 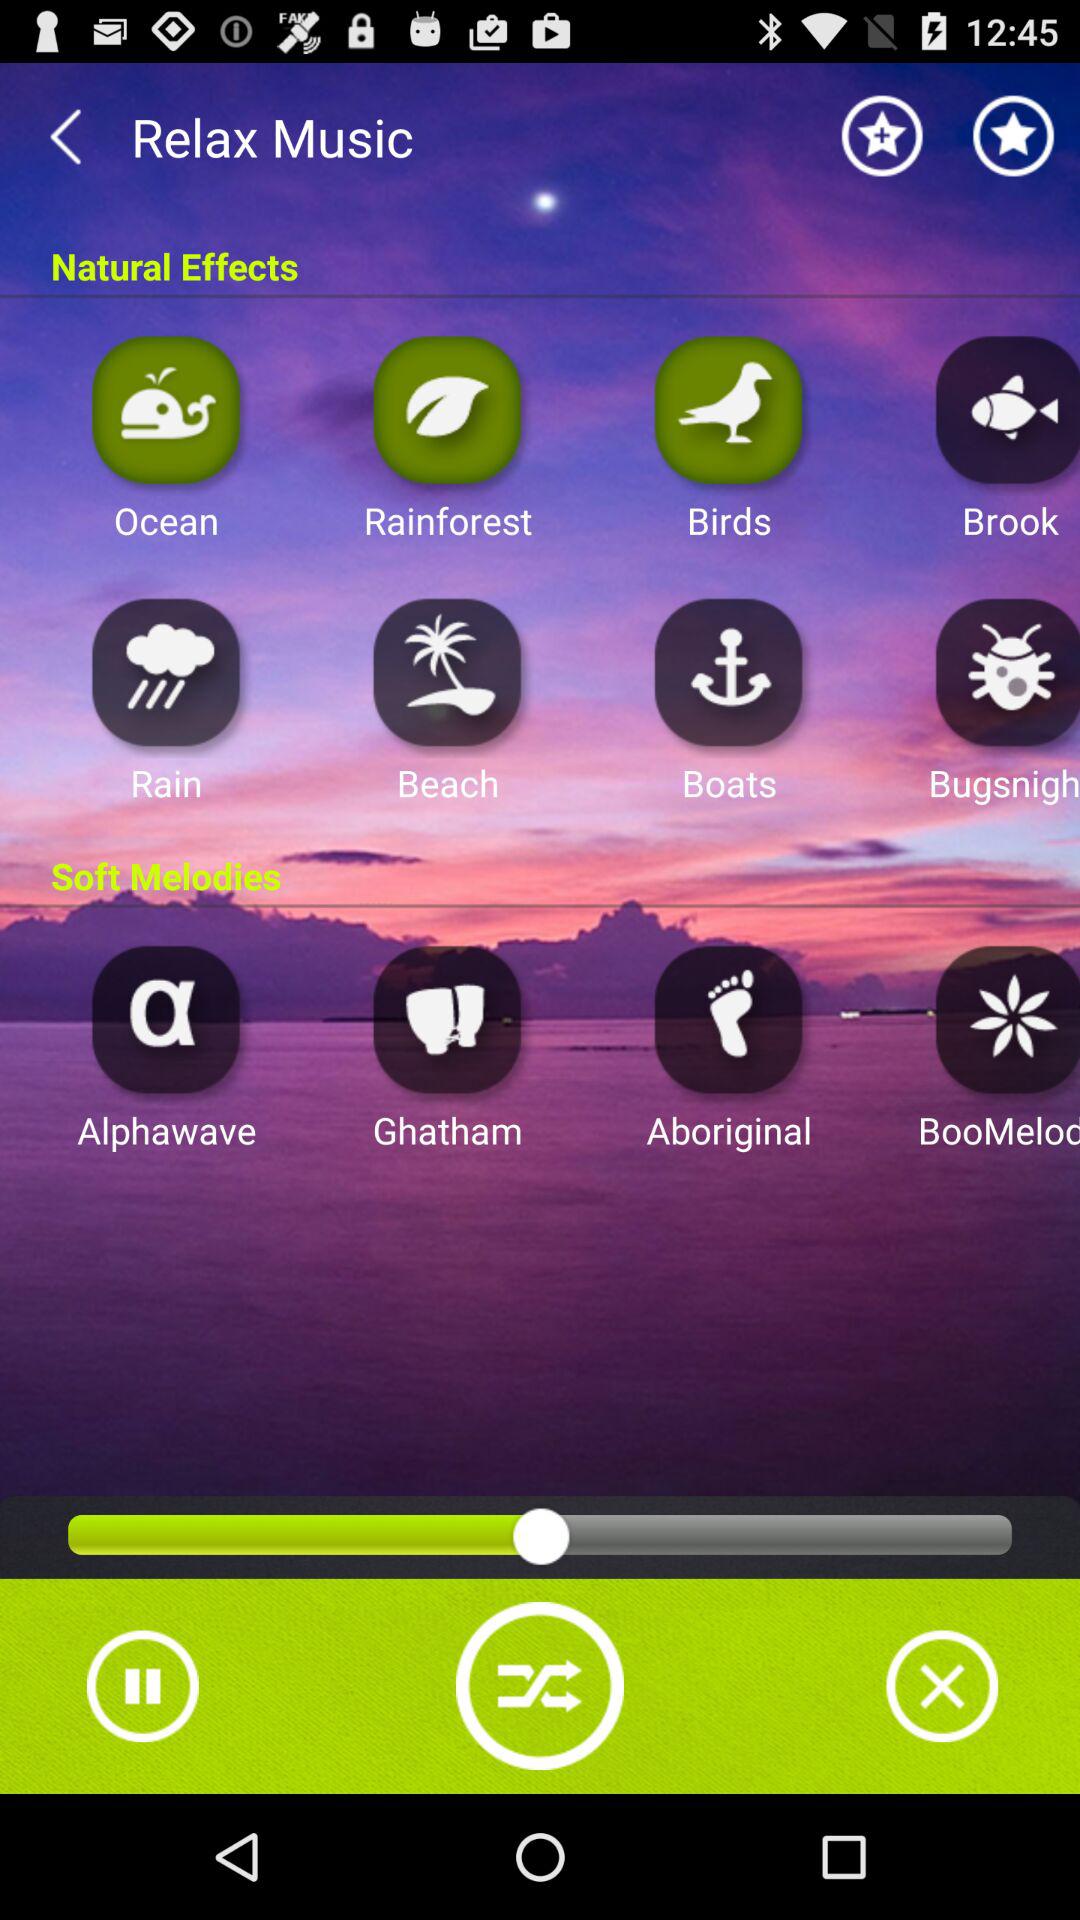 I want to click on shuffle music, so click(x=540, y=1686).